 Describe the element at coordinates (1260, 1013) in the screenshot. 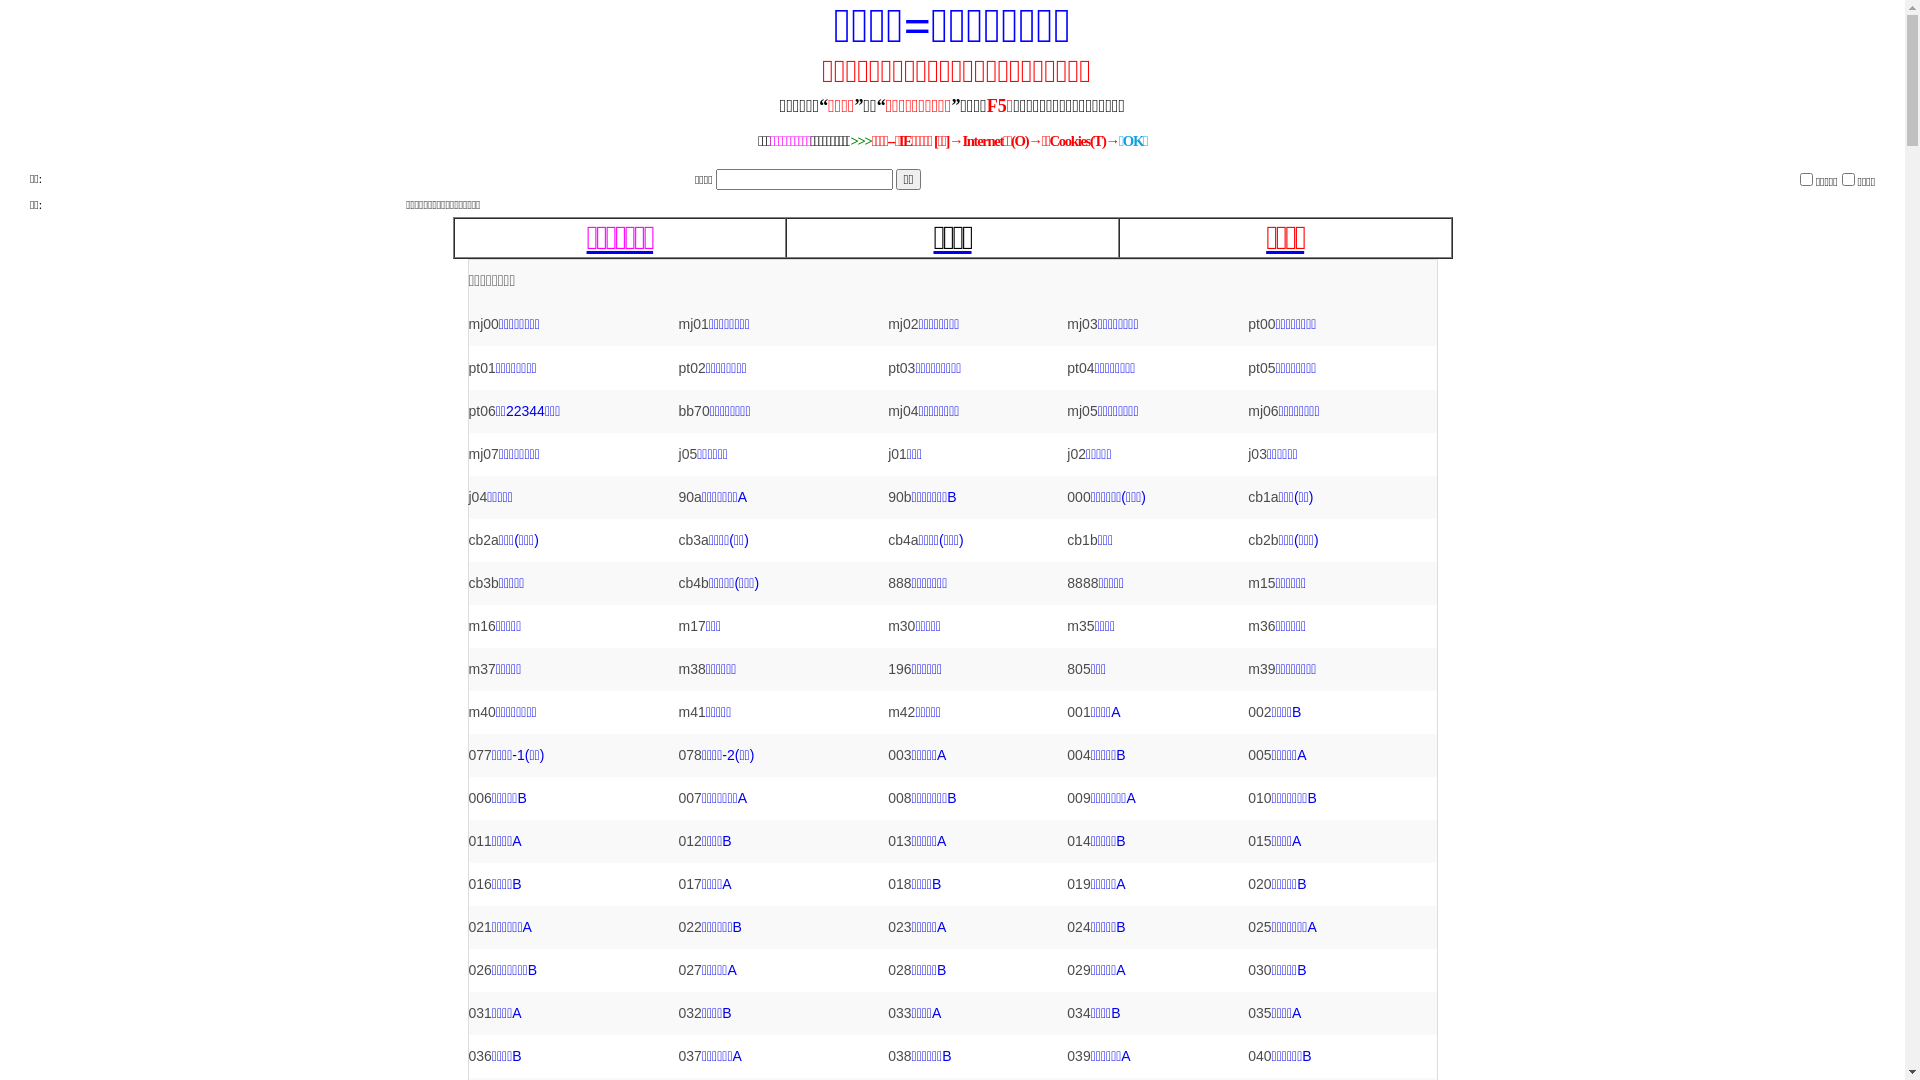

I see `035` at that location.